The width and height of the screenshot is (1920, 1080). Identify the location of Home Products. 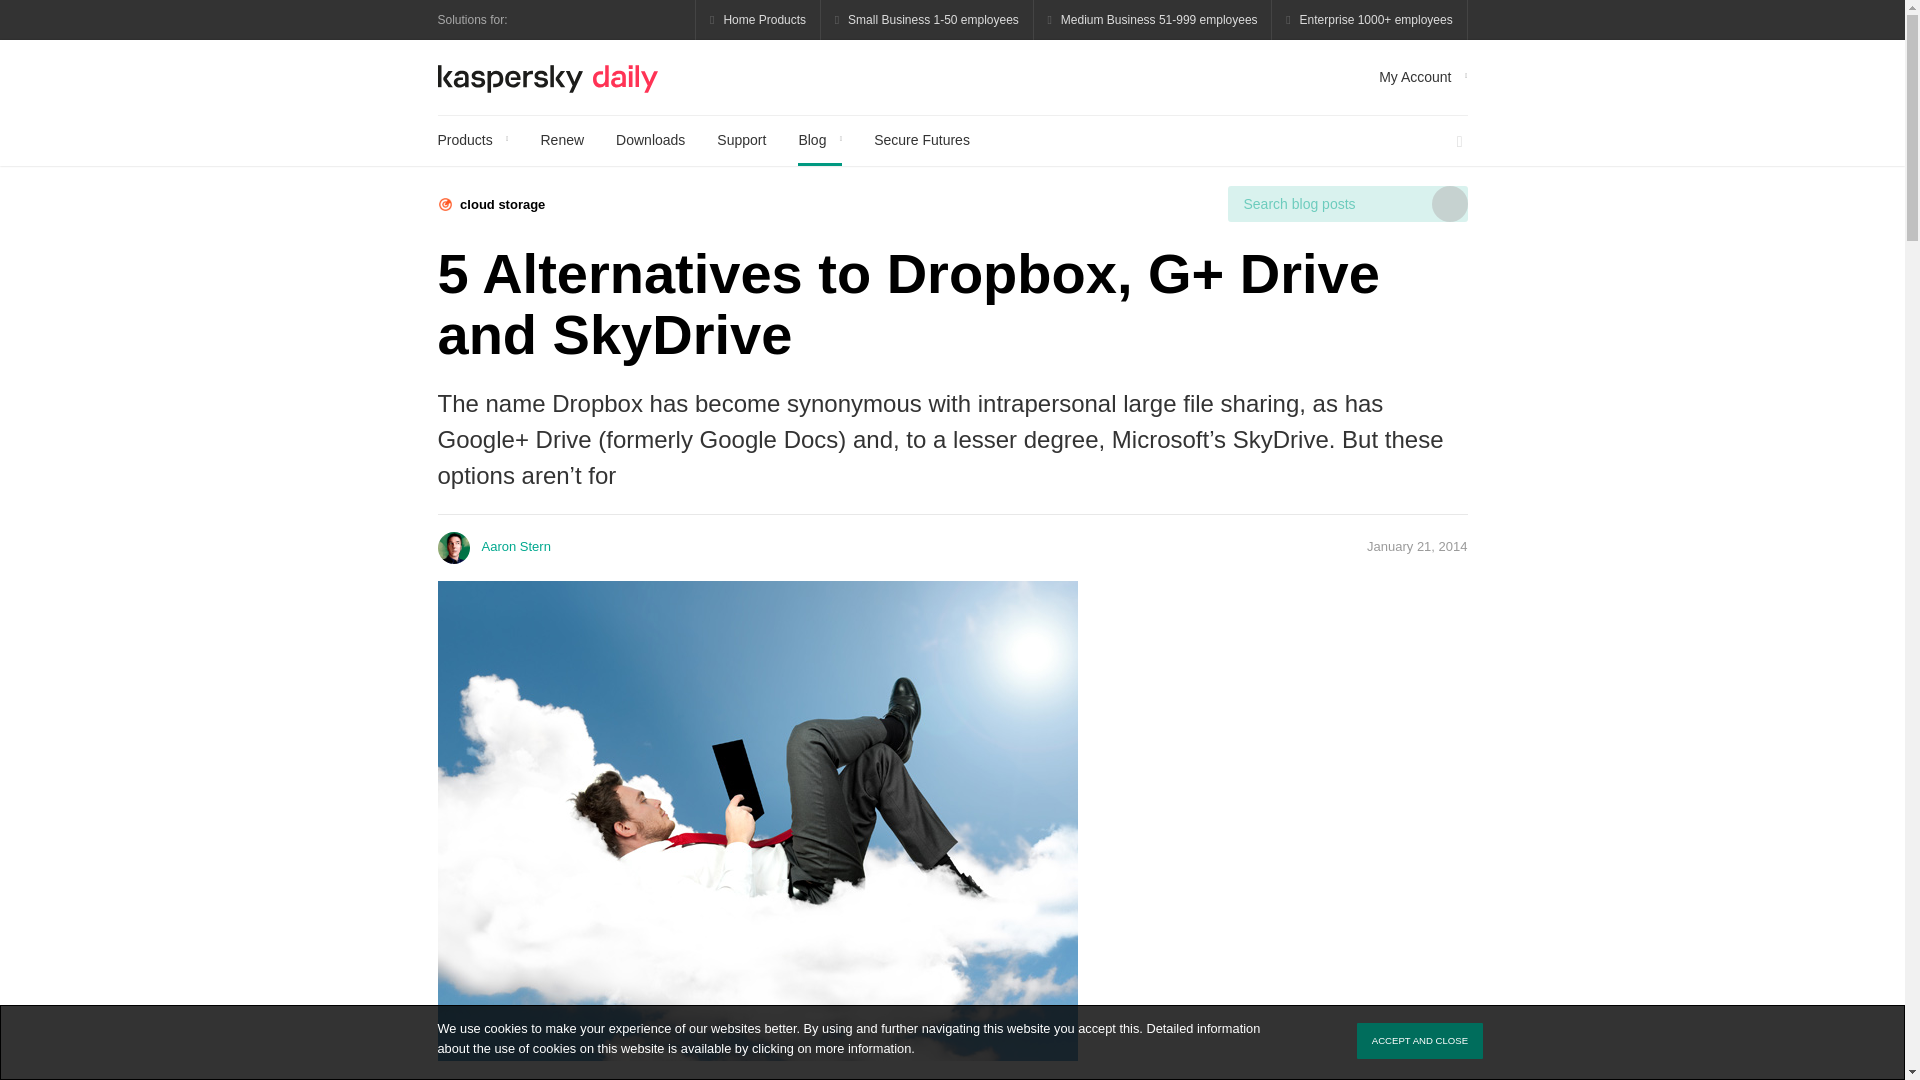
(758, 20).